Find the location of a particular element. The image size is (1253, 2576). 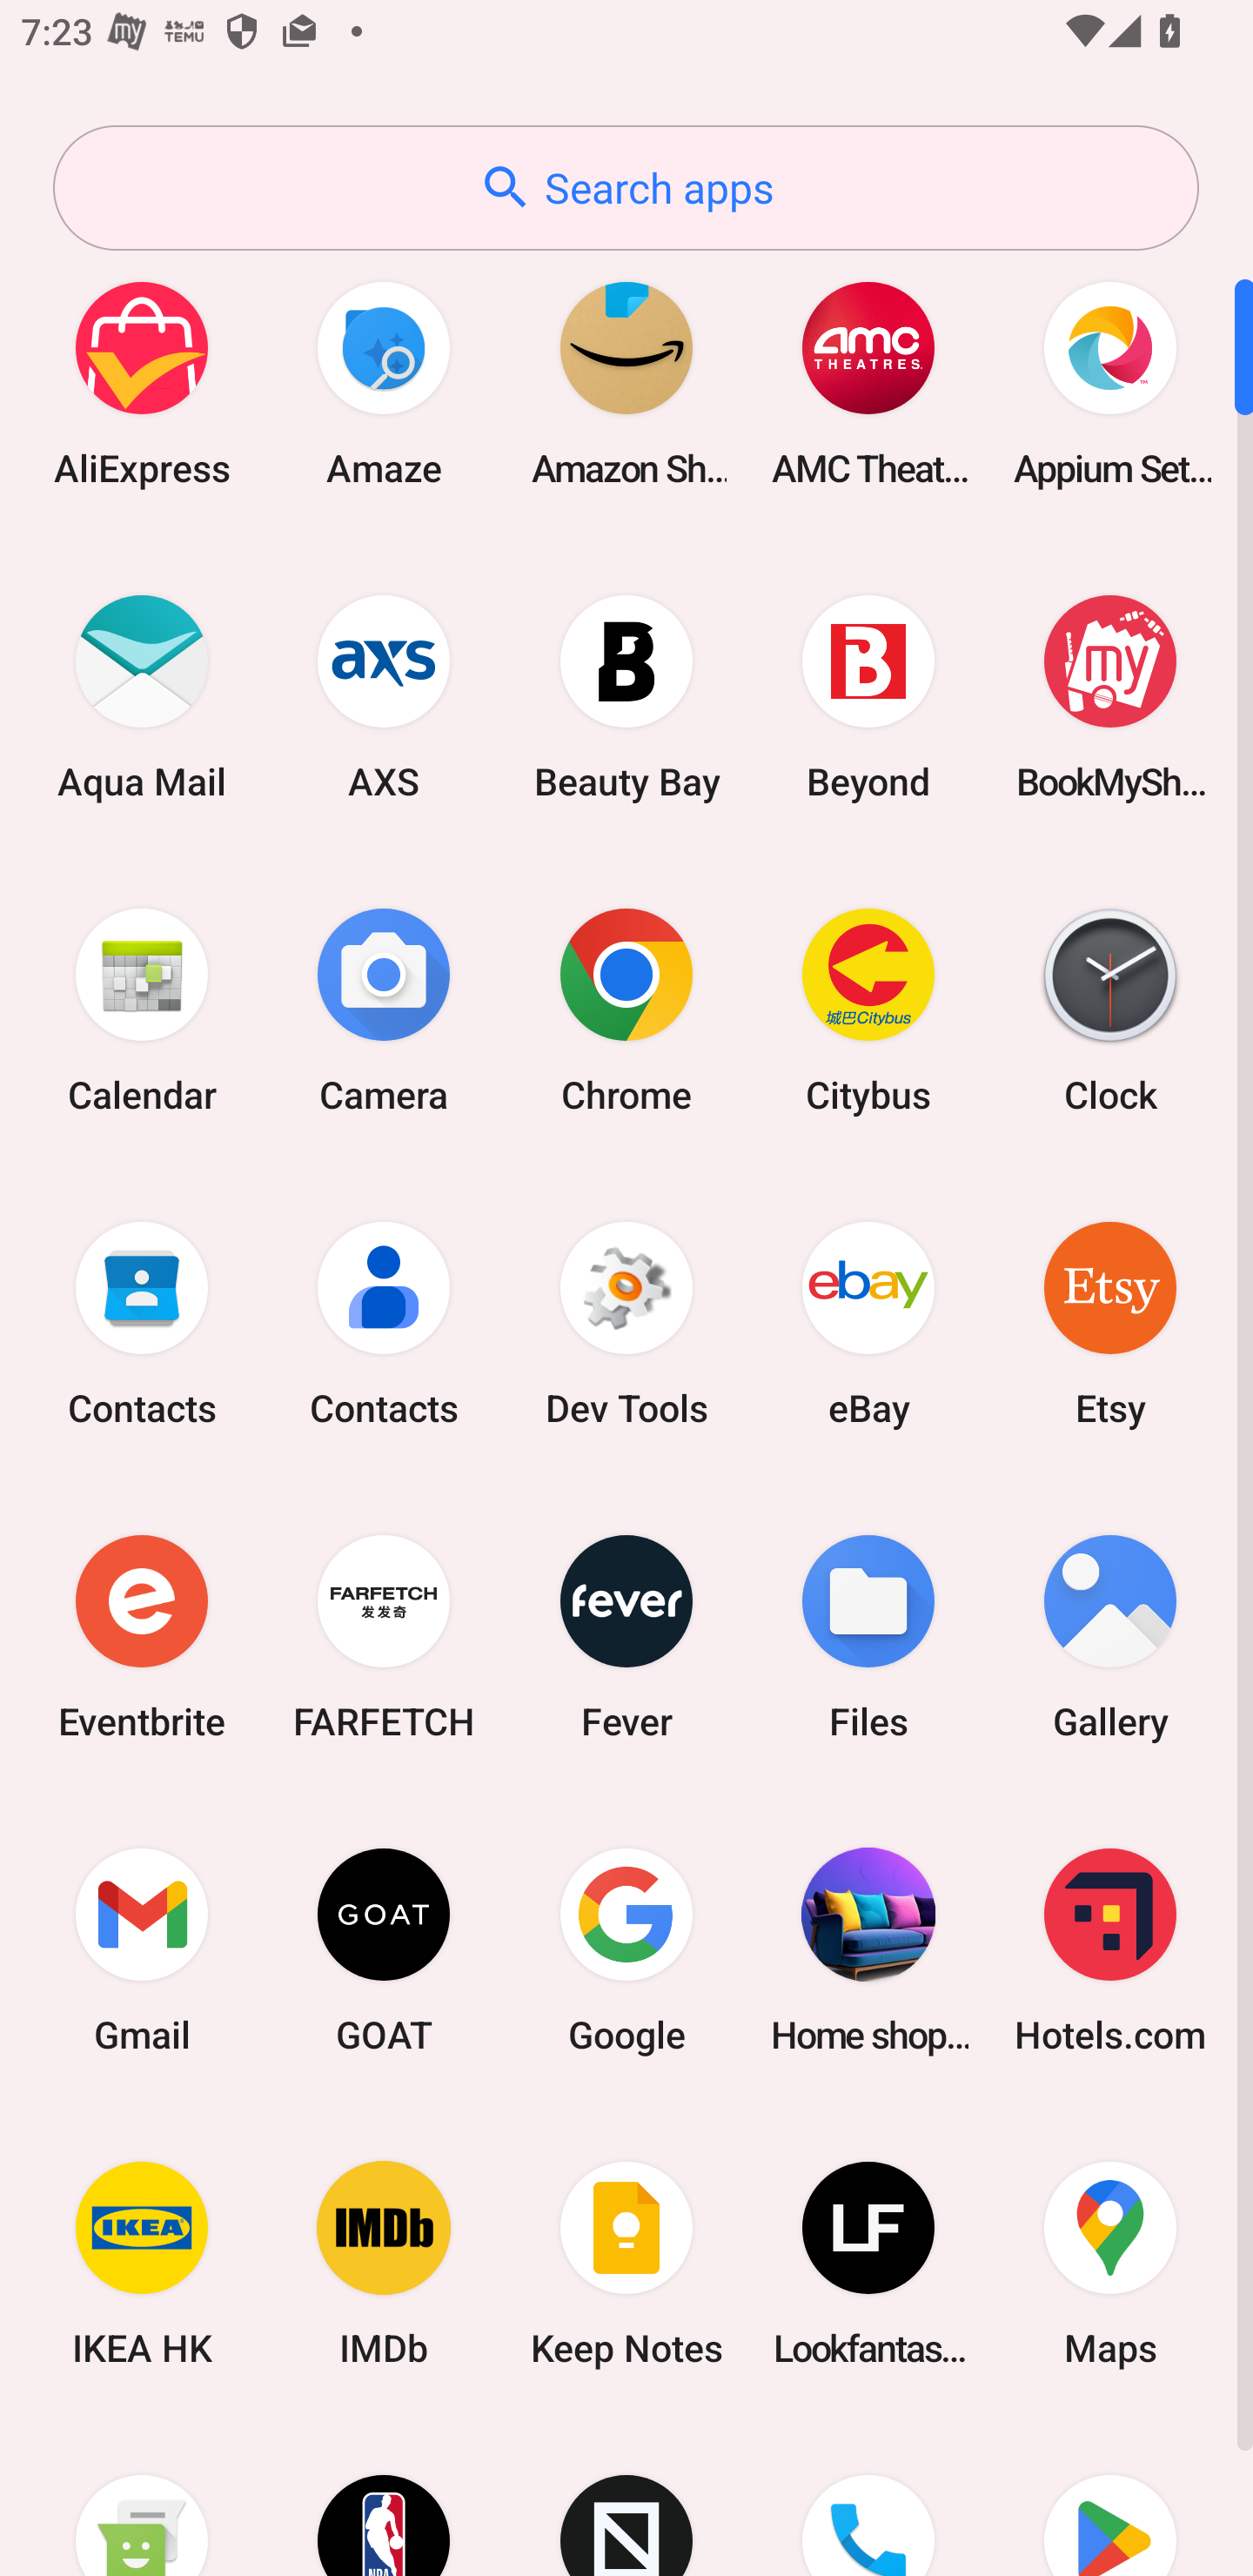

Dev Tools is located at coordinates (626, 1323).